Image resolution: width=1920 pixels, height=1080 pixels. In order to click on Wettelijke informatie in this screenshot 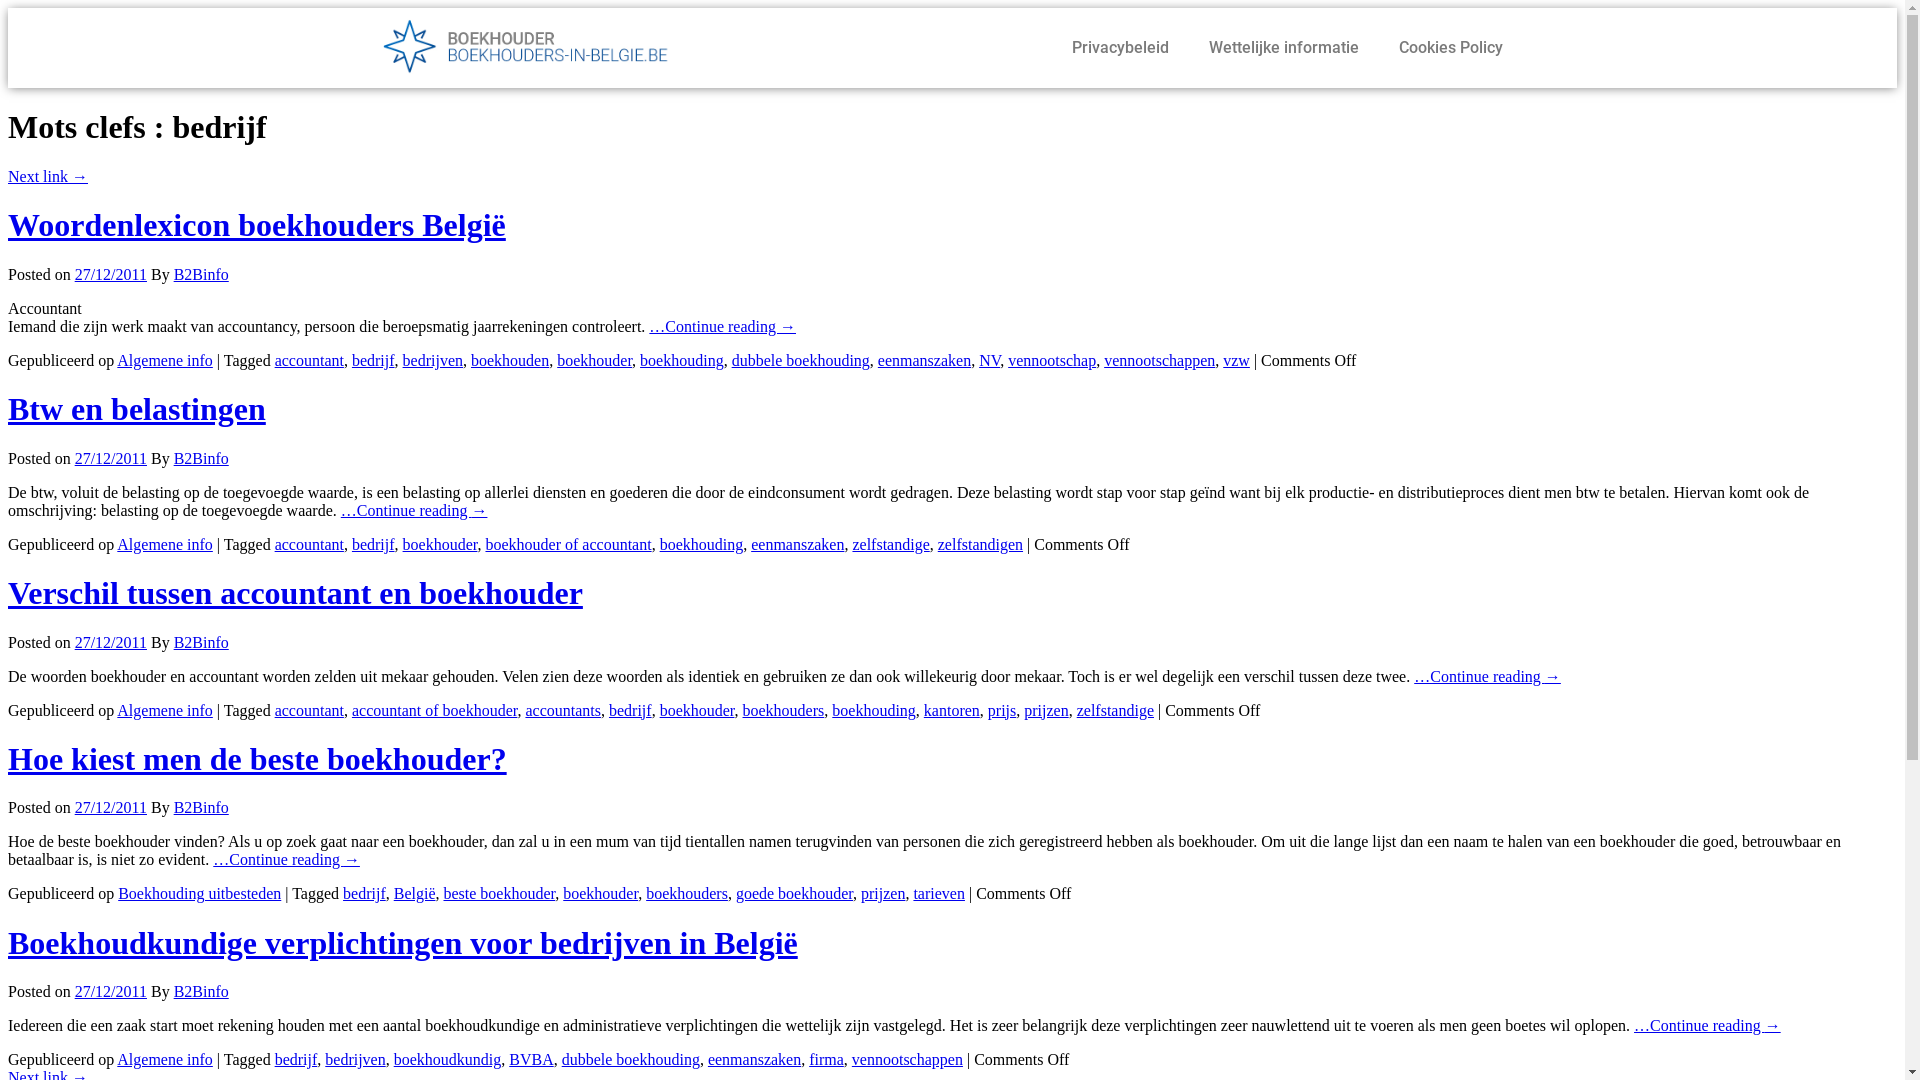, I will do `click(1283, 48)`.